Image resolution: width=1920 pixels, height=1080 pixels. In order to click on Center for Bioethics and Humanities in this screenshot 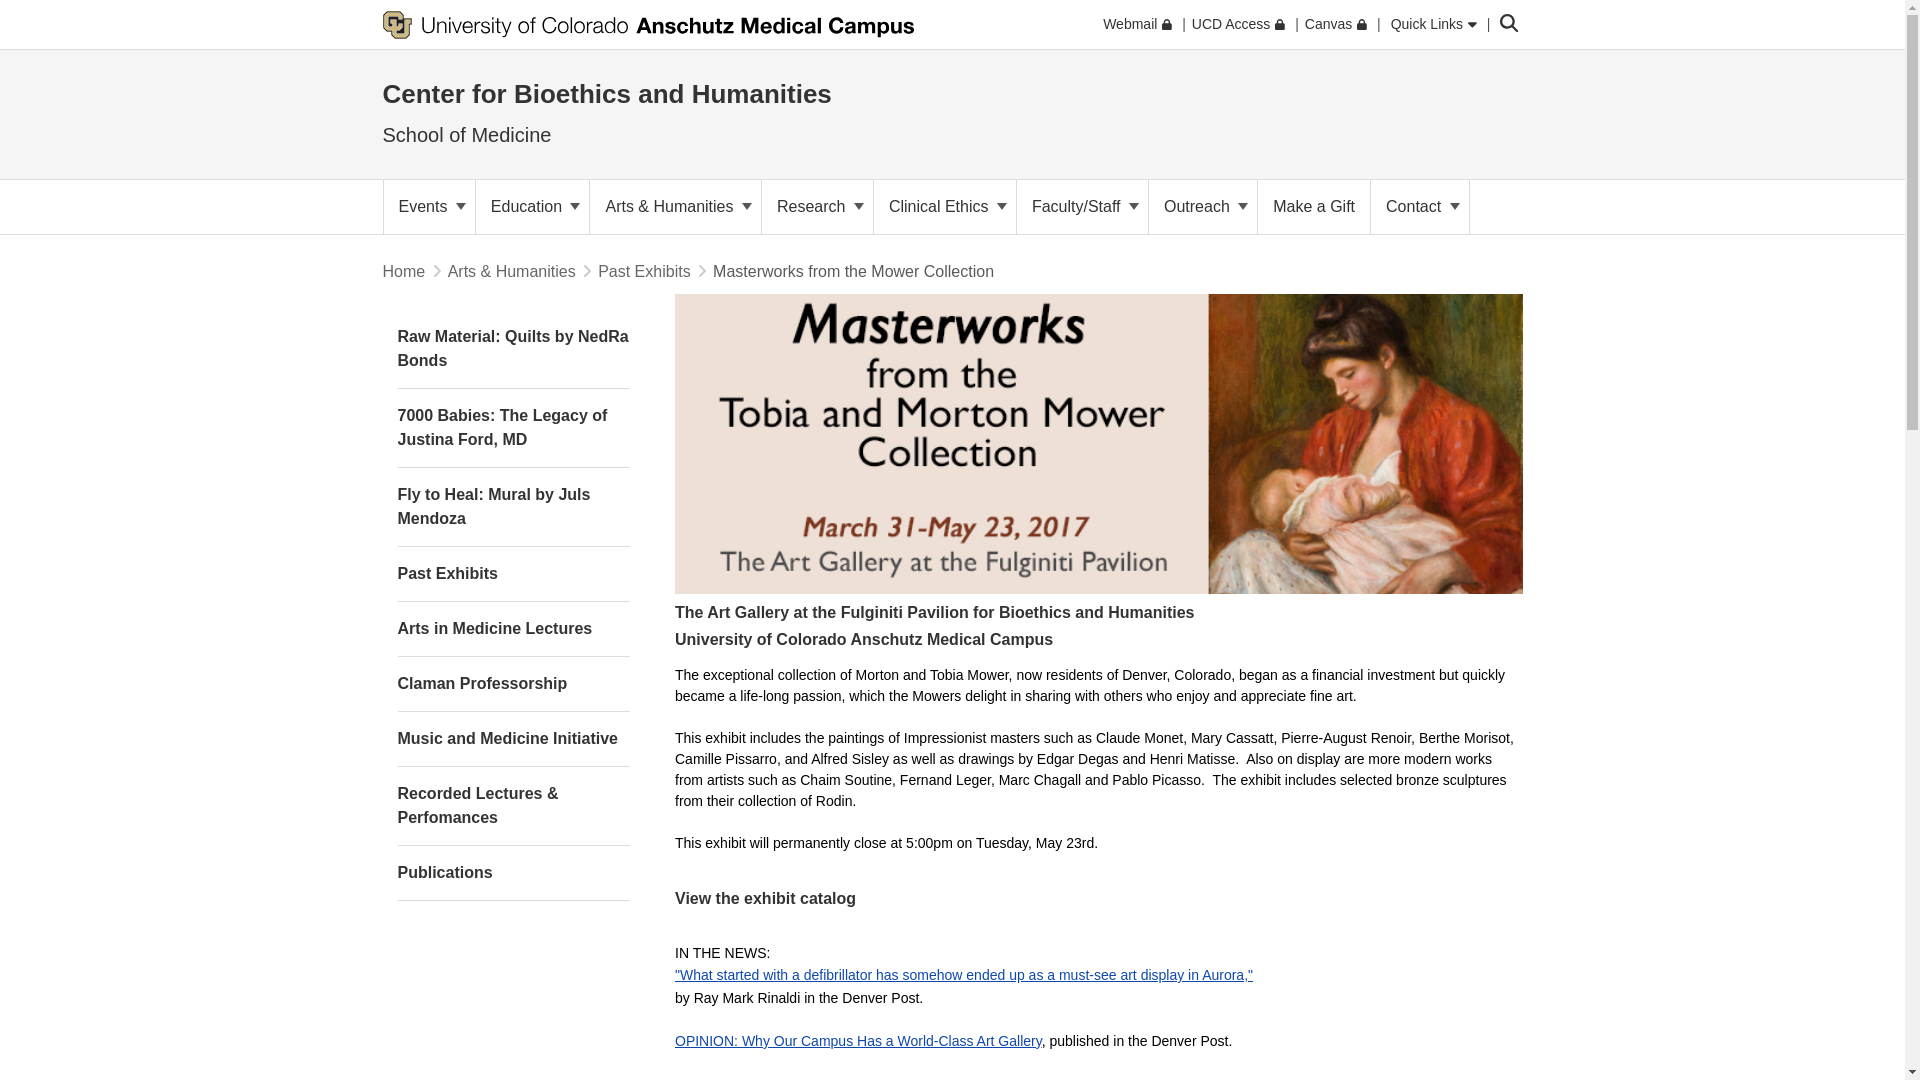, I will do `click(606, 94)`.